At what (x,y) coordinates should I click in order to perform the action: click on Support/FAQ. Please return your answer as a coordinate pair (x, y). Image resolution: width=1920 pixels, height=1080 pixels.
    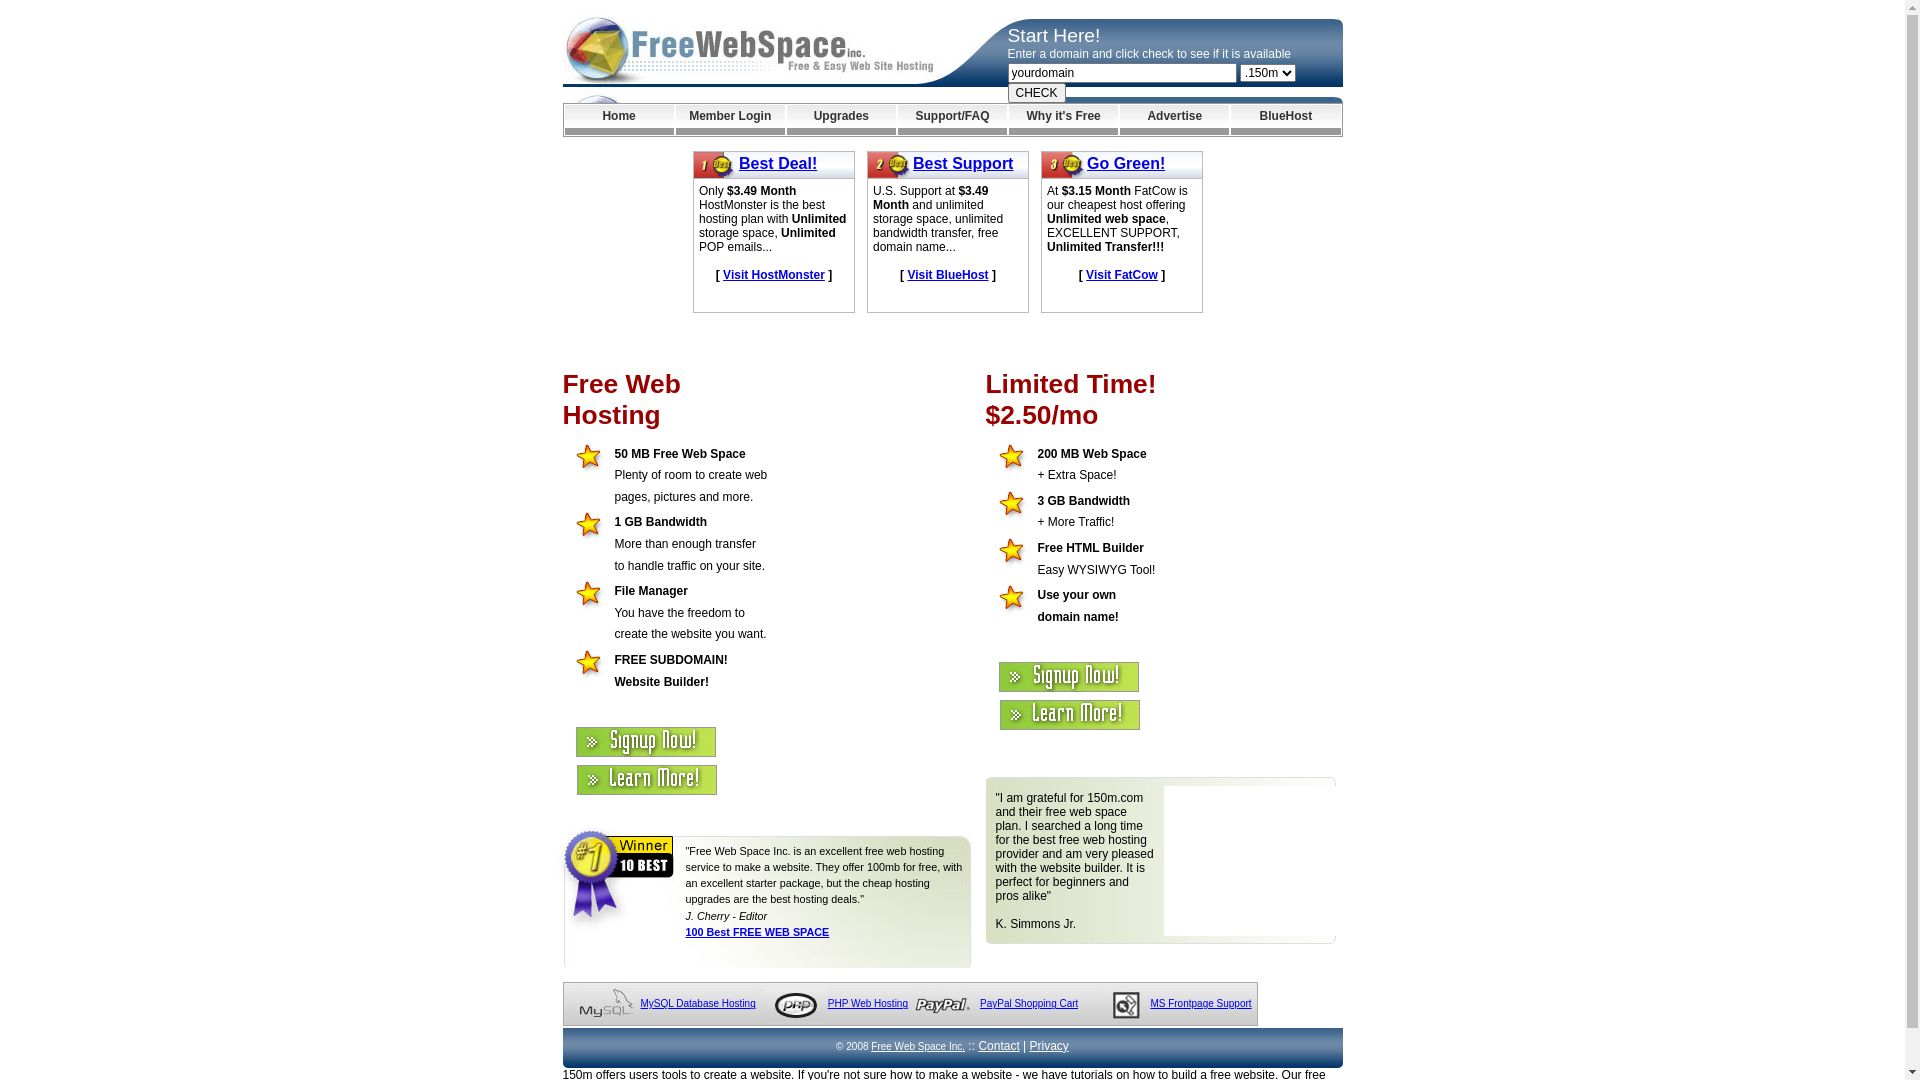
    Looking at the image, I should click on (952, 120).